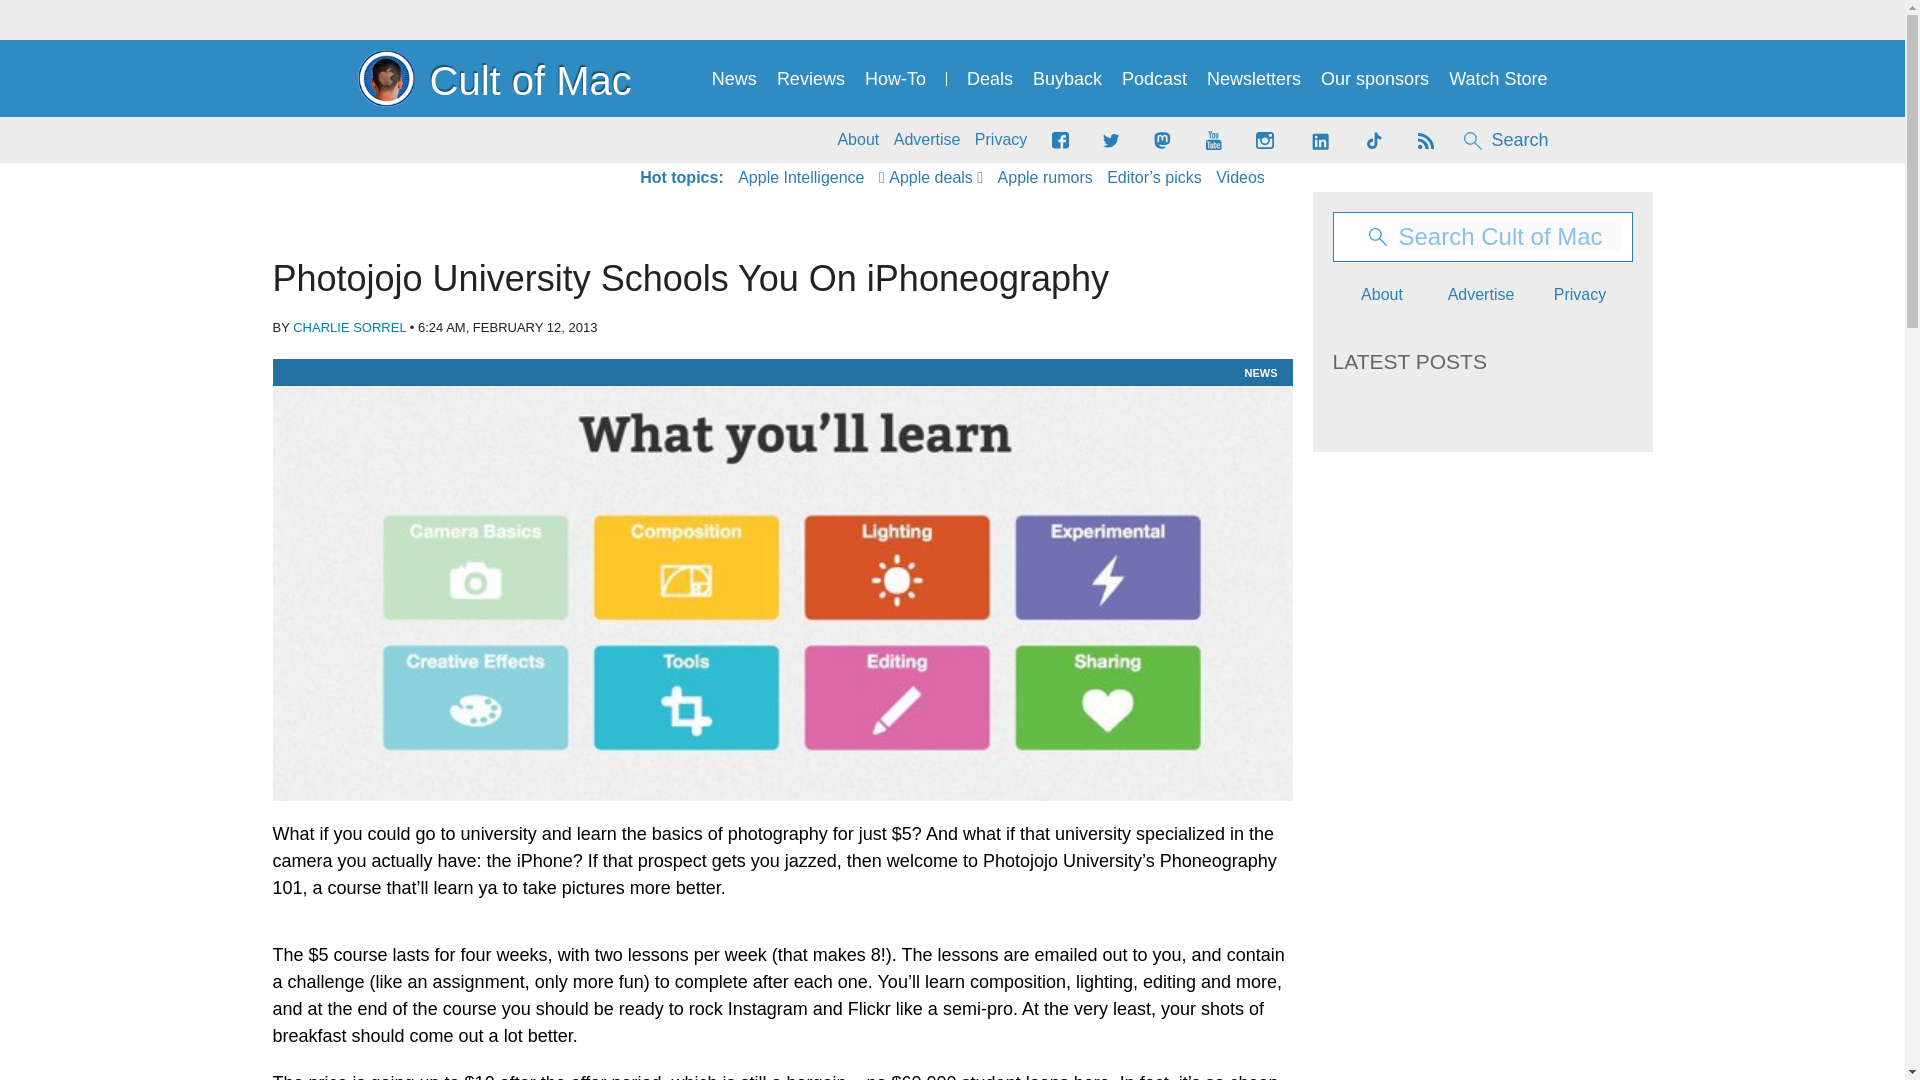 This screenshot has height=1080, width=1920. What do you see at coordinates (1154, 79) in the screenshot?
I see `Podcast` at bounding box center [1154, 79].